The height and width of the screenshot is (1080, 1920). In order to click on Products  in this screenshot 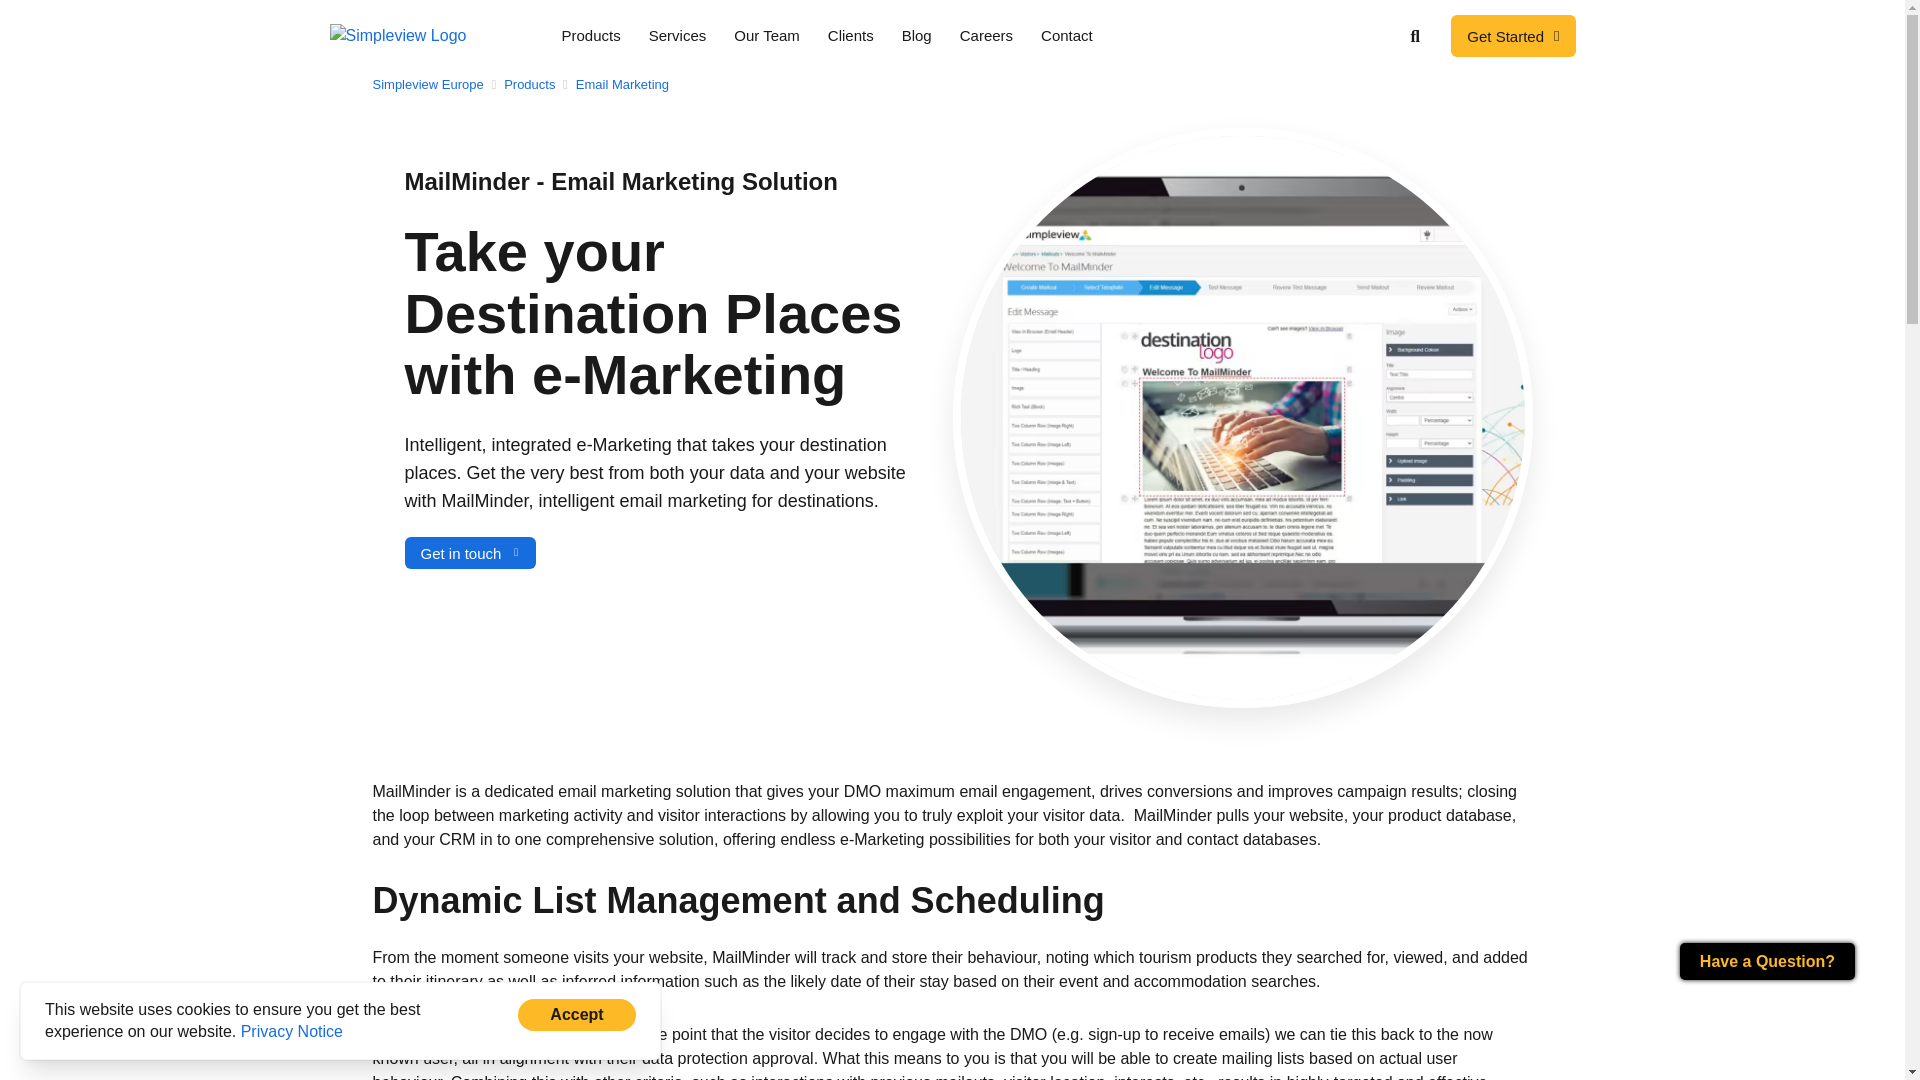, I will do `click(536, 84)`.